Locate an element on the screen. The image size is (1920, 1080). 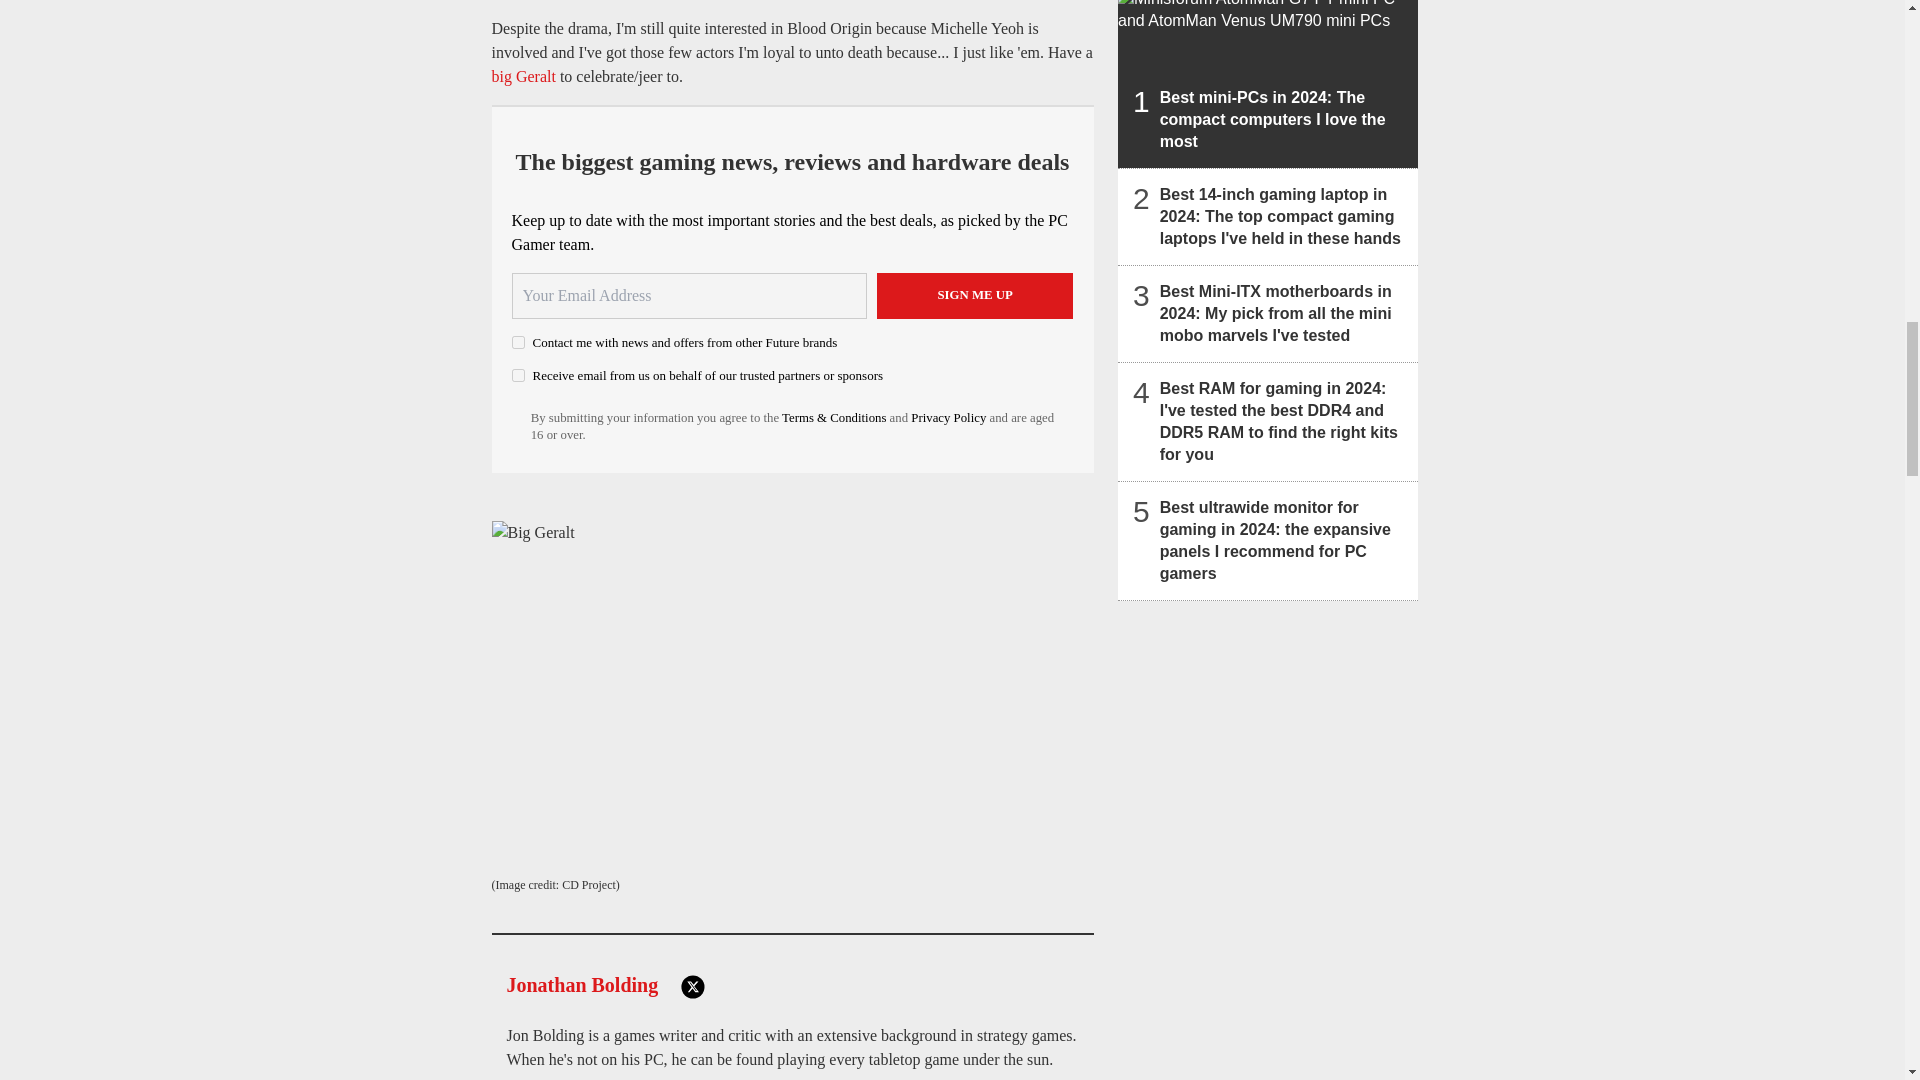
Sign me up is located at coordinates (975, 296).